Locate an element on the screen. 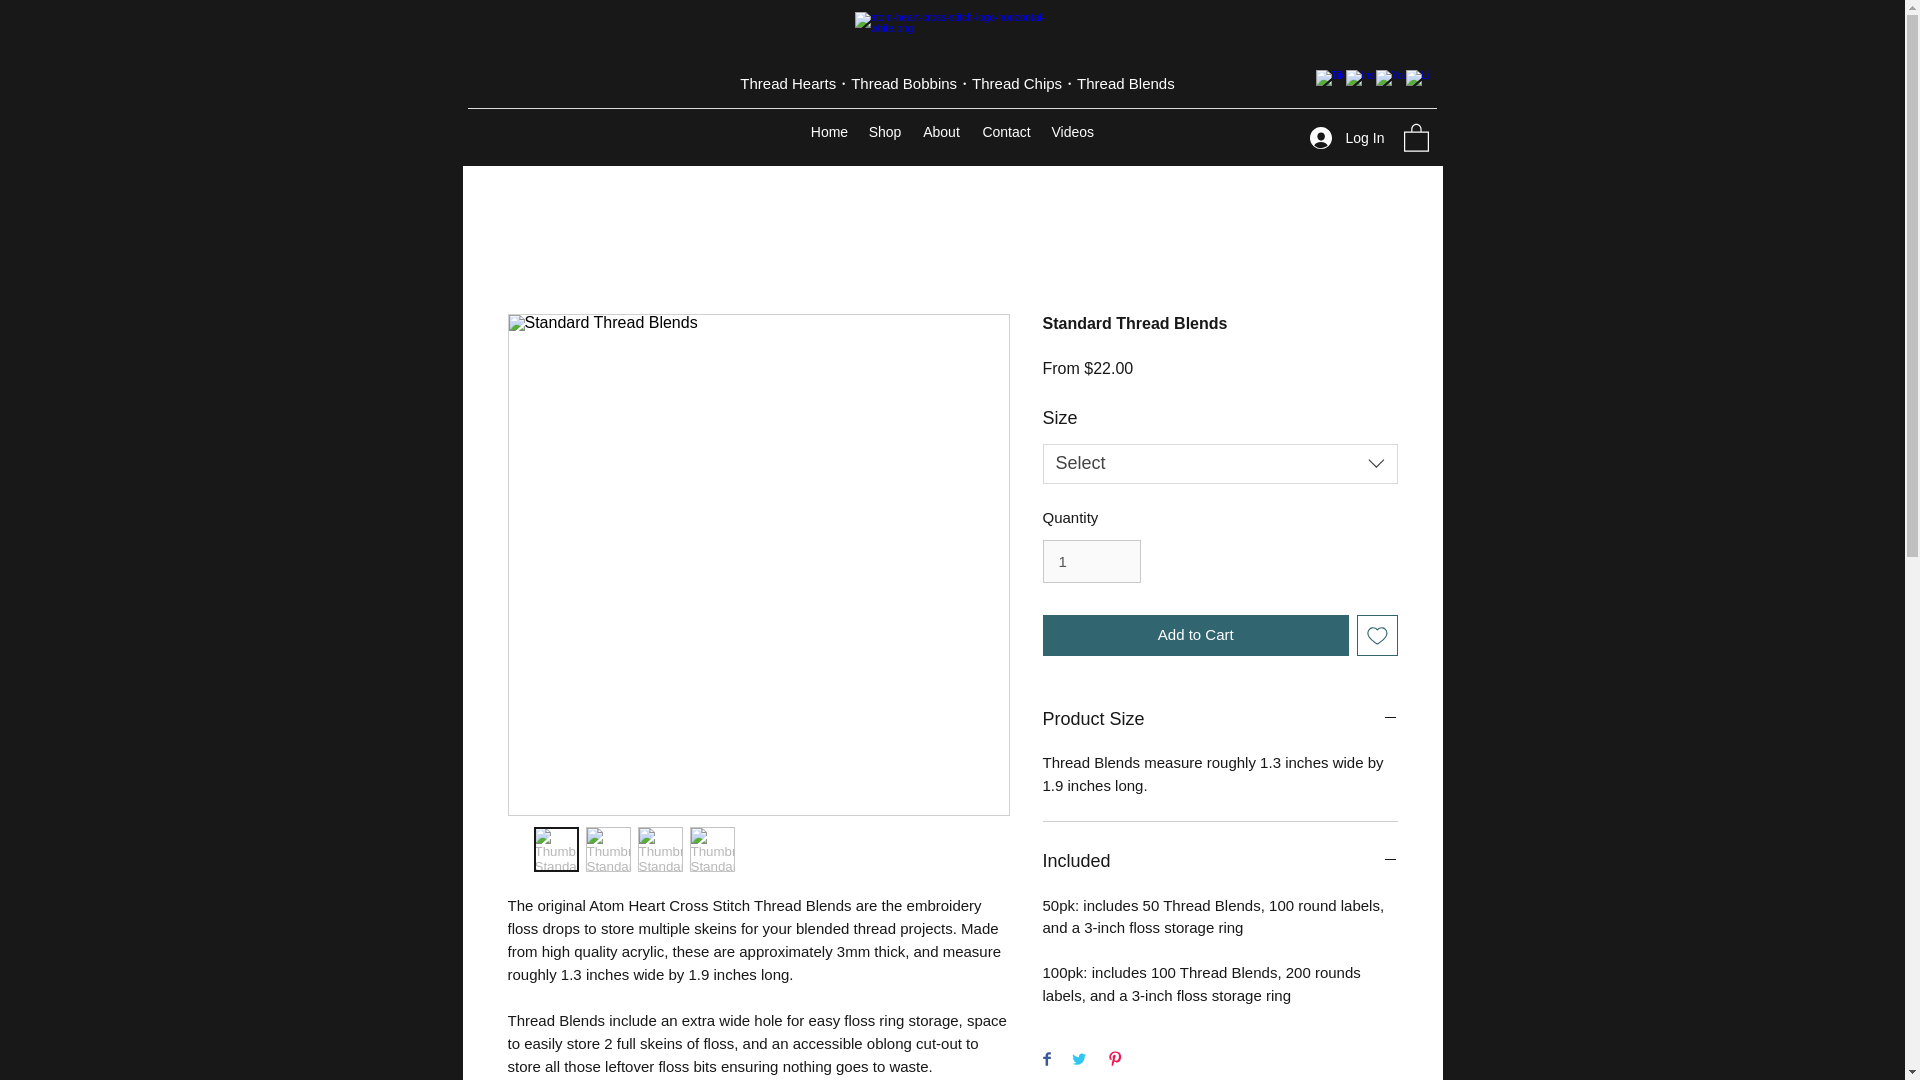 The image size is (1920, 1080). Videos is located at coordinates (1073, 132).